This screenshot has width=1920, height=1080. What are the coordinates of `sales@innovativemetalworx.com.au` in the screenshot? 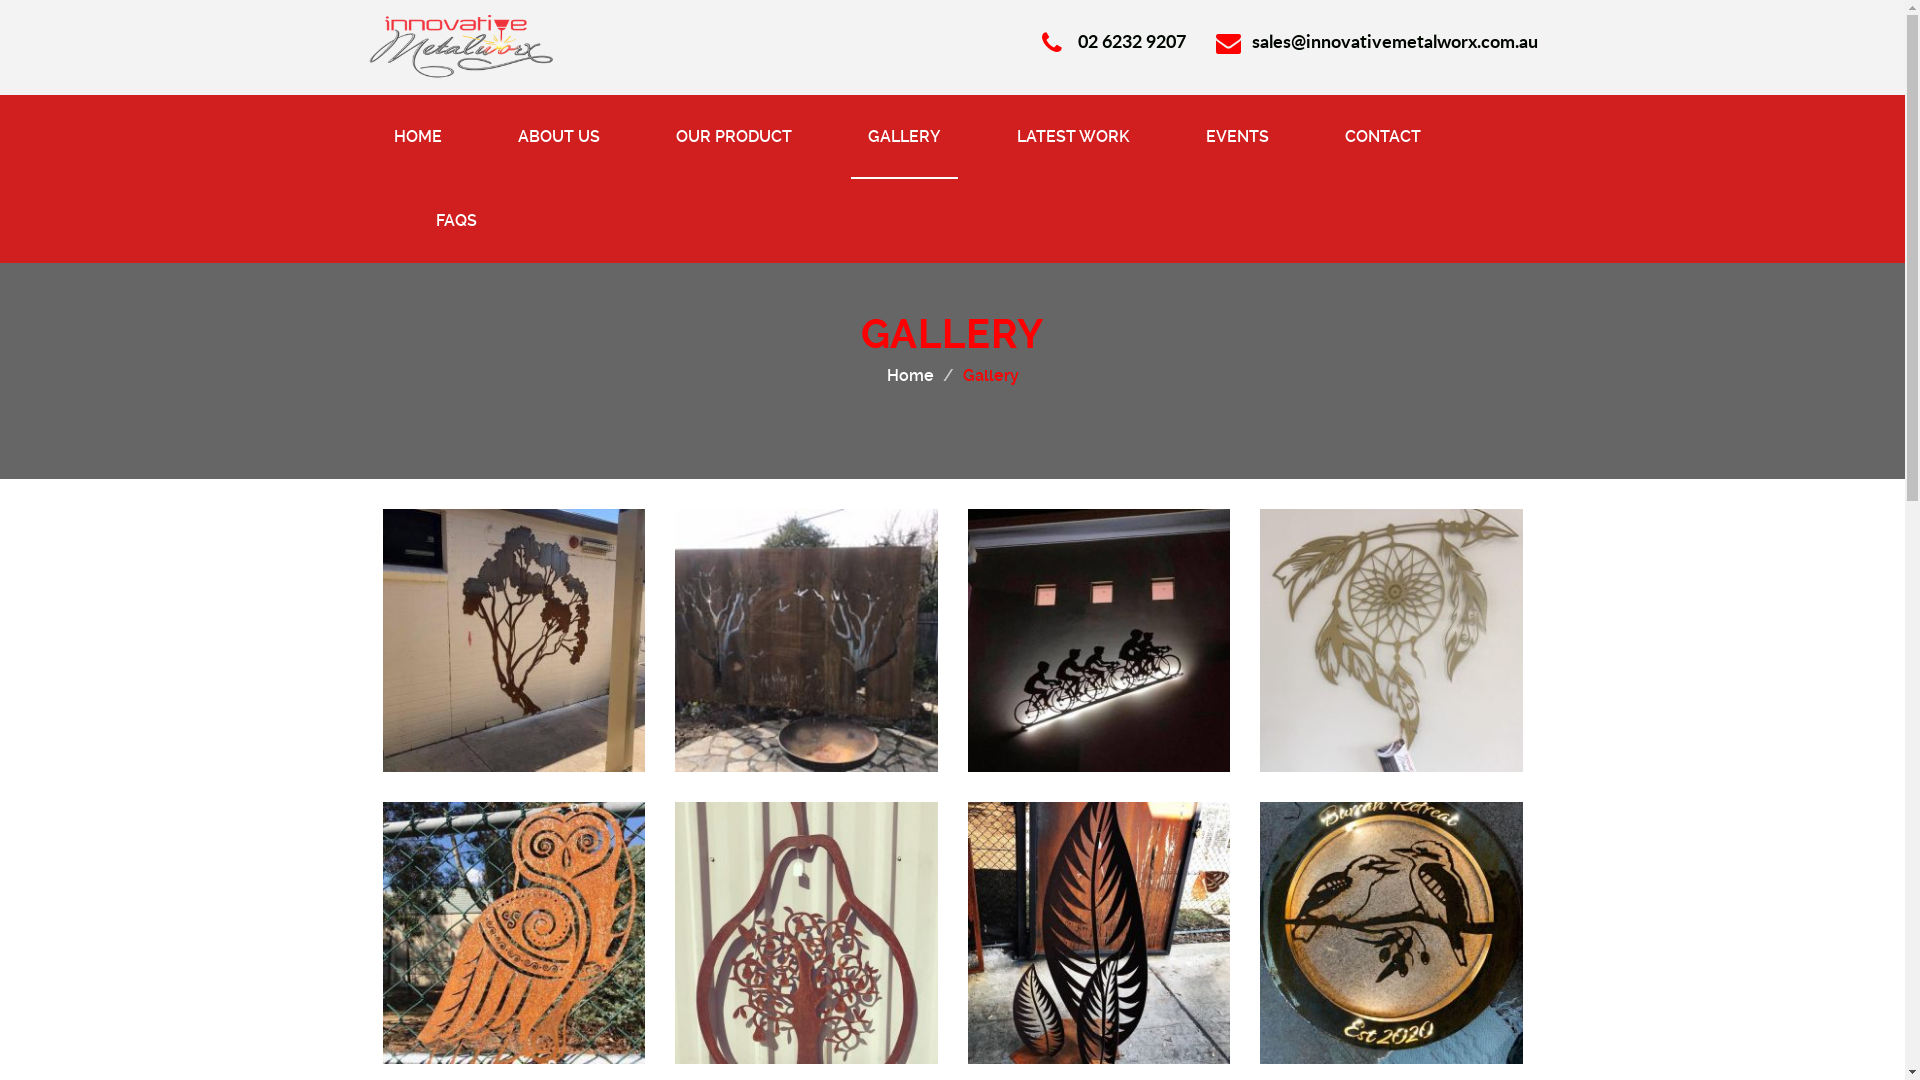 It's located at (1377, 41).